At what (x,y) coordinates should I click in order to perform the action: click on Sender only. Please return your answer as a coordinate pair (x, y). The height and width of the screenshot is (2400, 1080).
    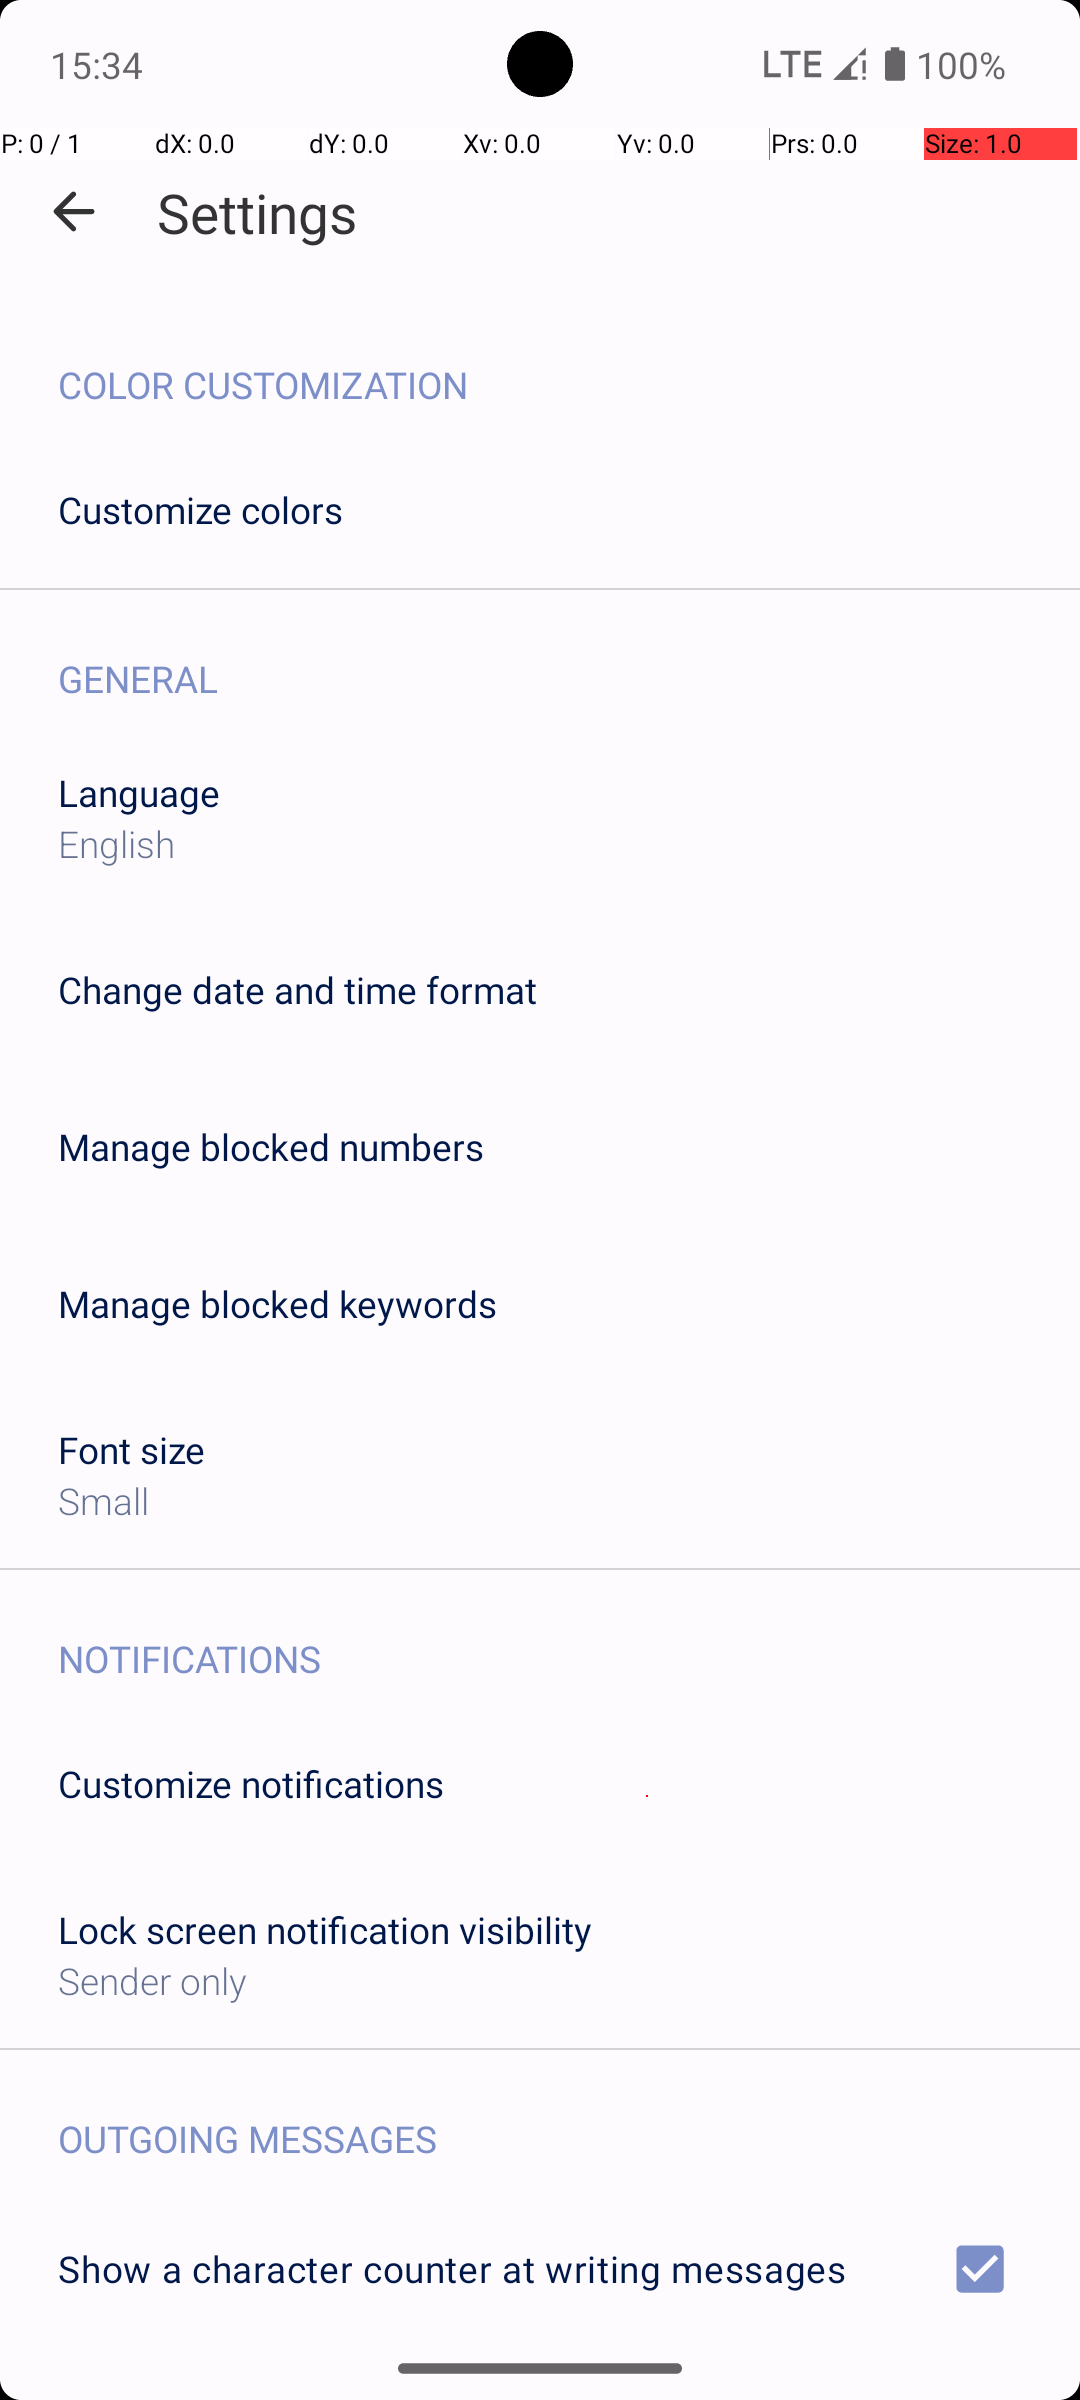
    Looking at the image, I should click on (152, 1980).